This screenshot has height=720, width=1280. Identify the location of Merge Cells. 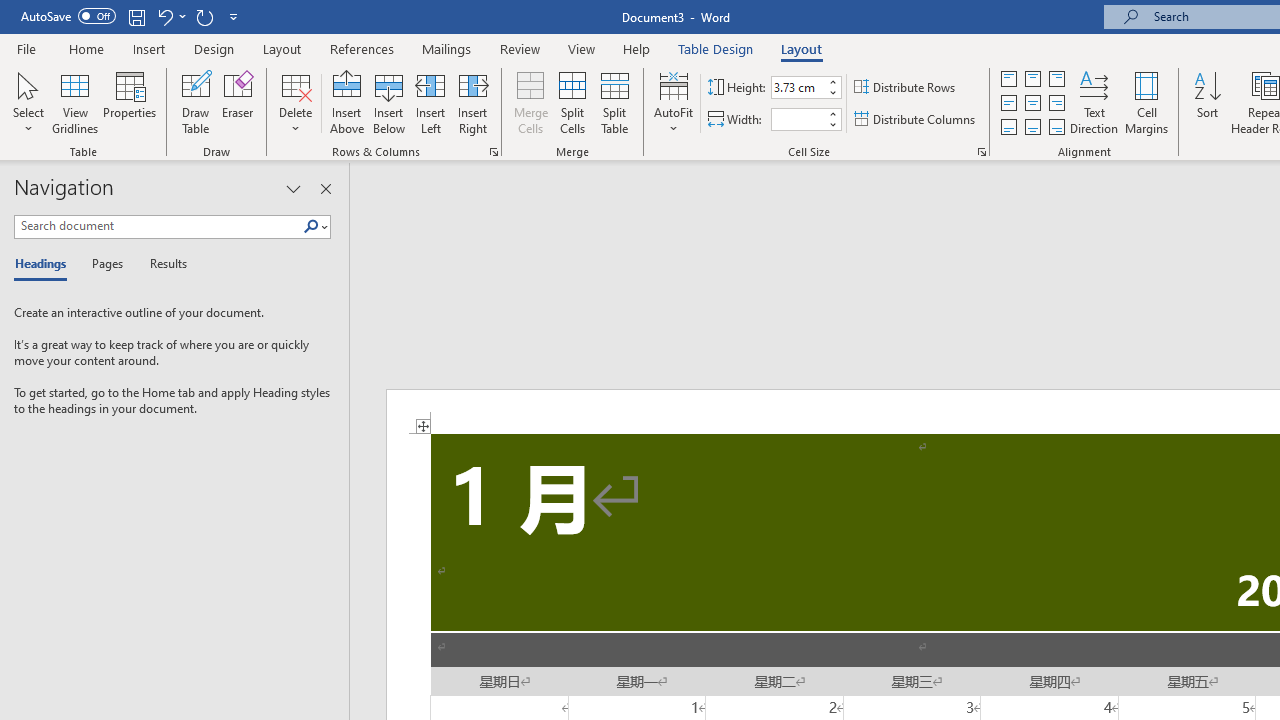
(530, 102).